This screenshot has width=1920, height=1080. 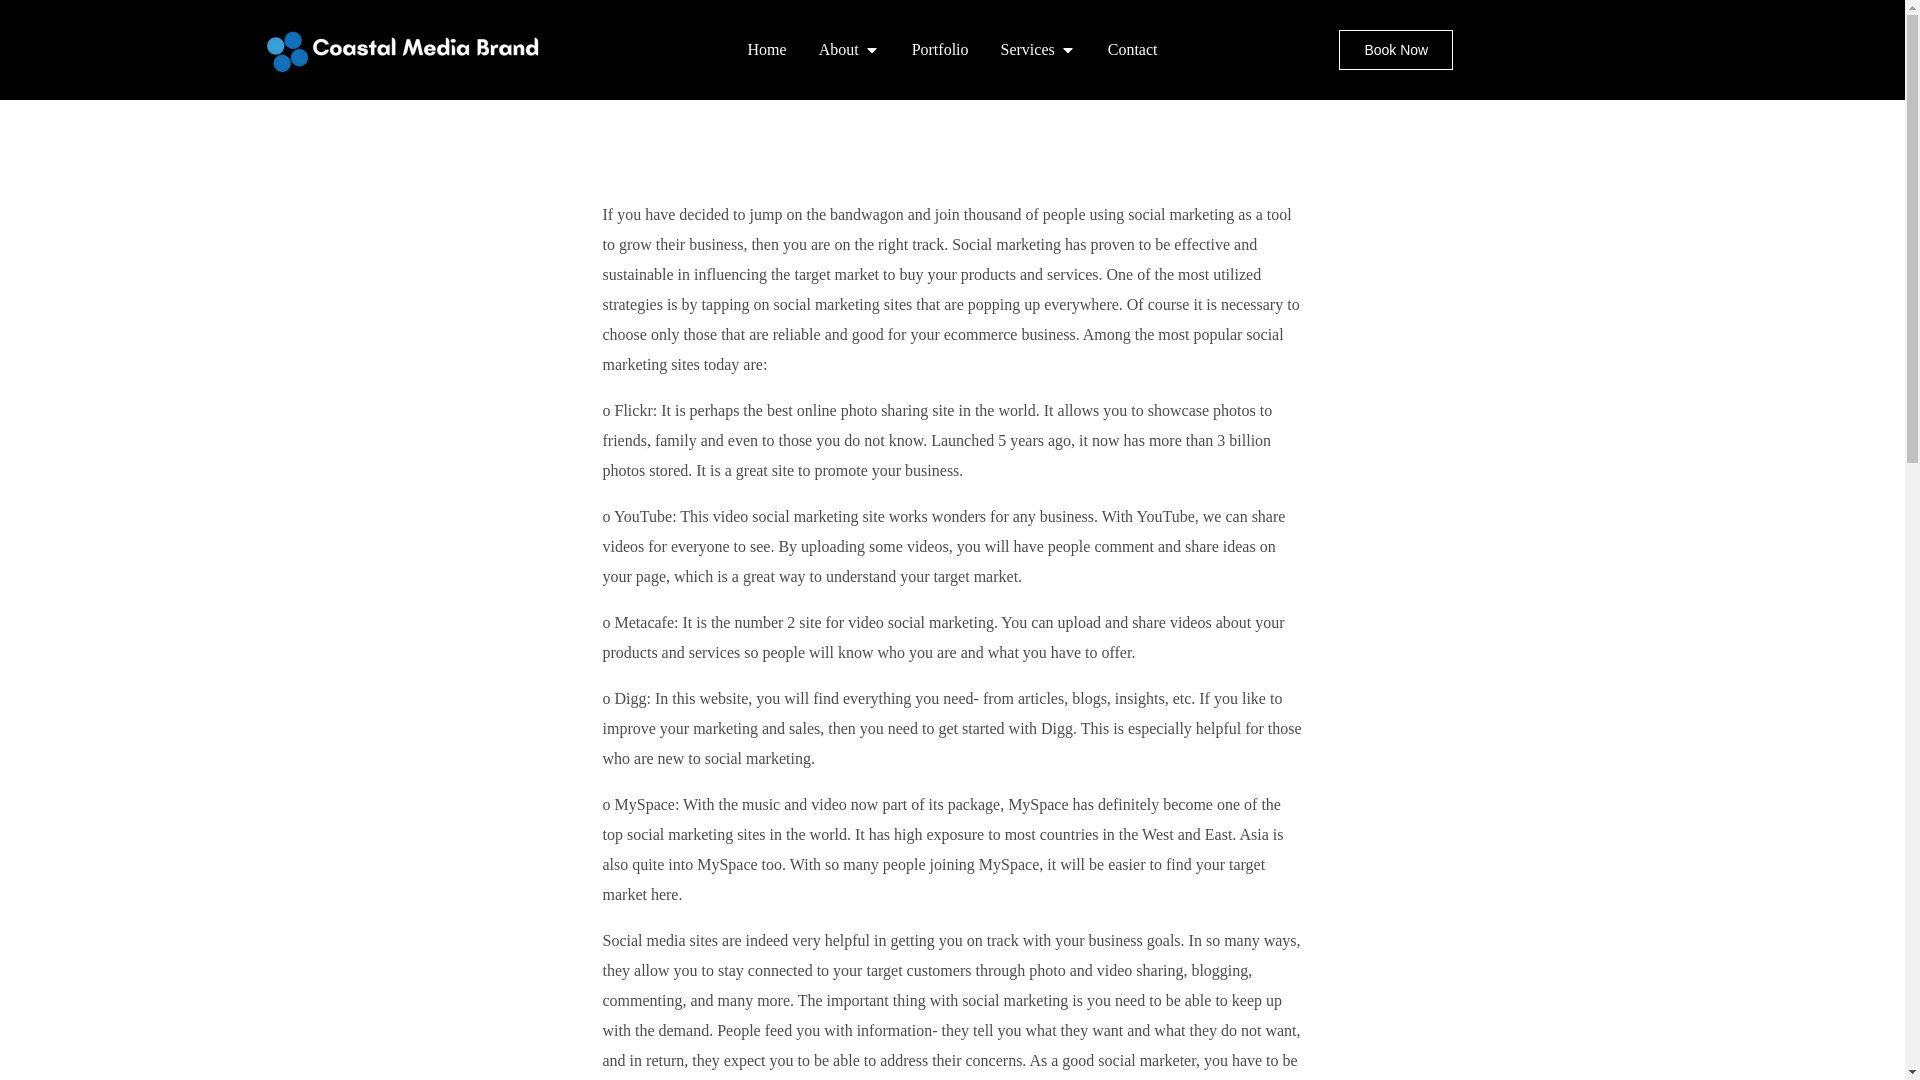 What do you see at coordinates (768, 49) in the screenshot?
I see `Home` at bounding box center [768, 49].